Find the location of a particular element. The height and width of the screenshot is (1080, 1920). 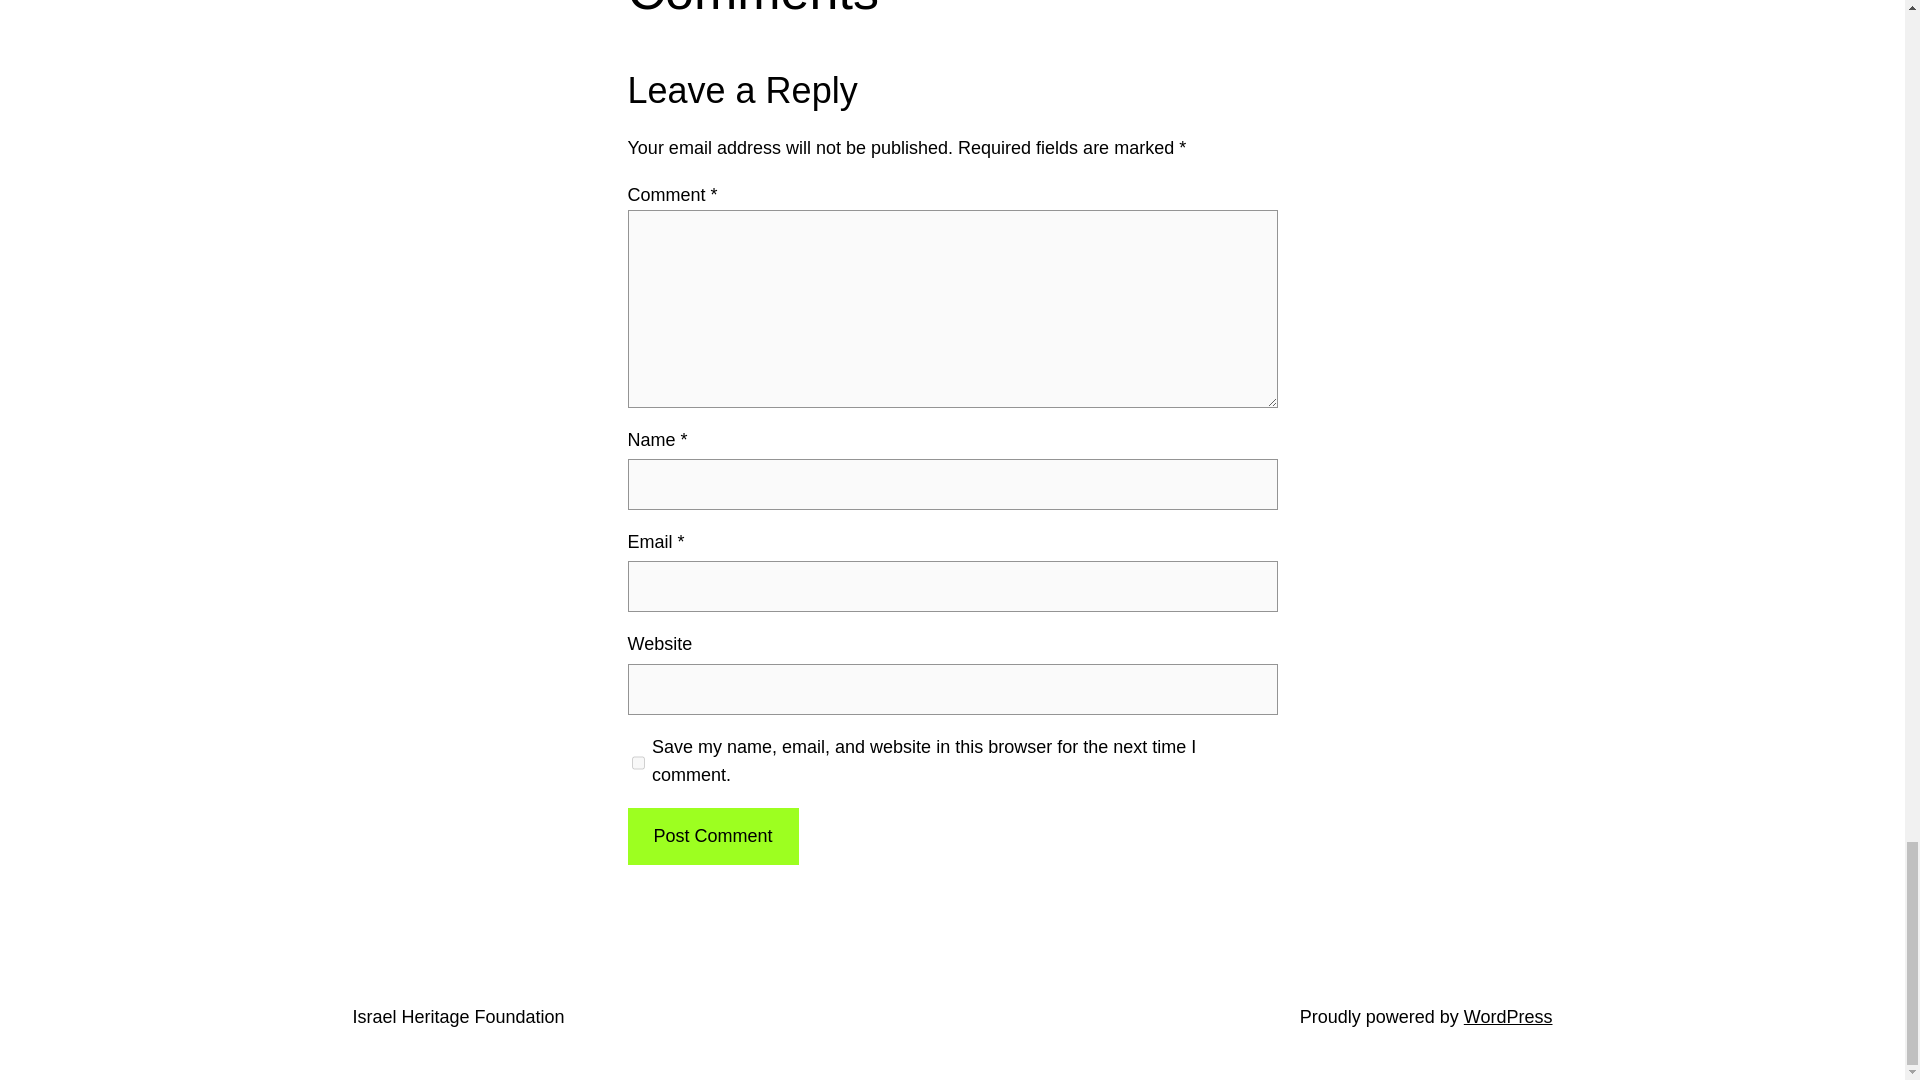

Israel Heritage Foundation is located at coordinates (458, 1016).